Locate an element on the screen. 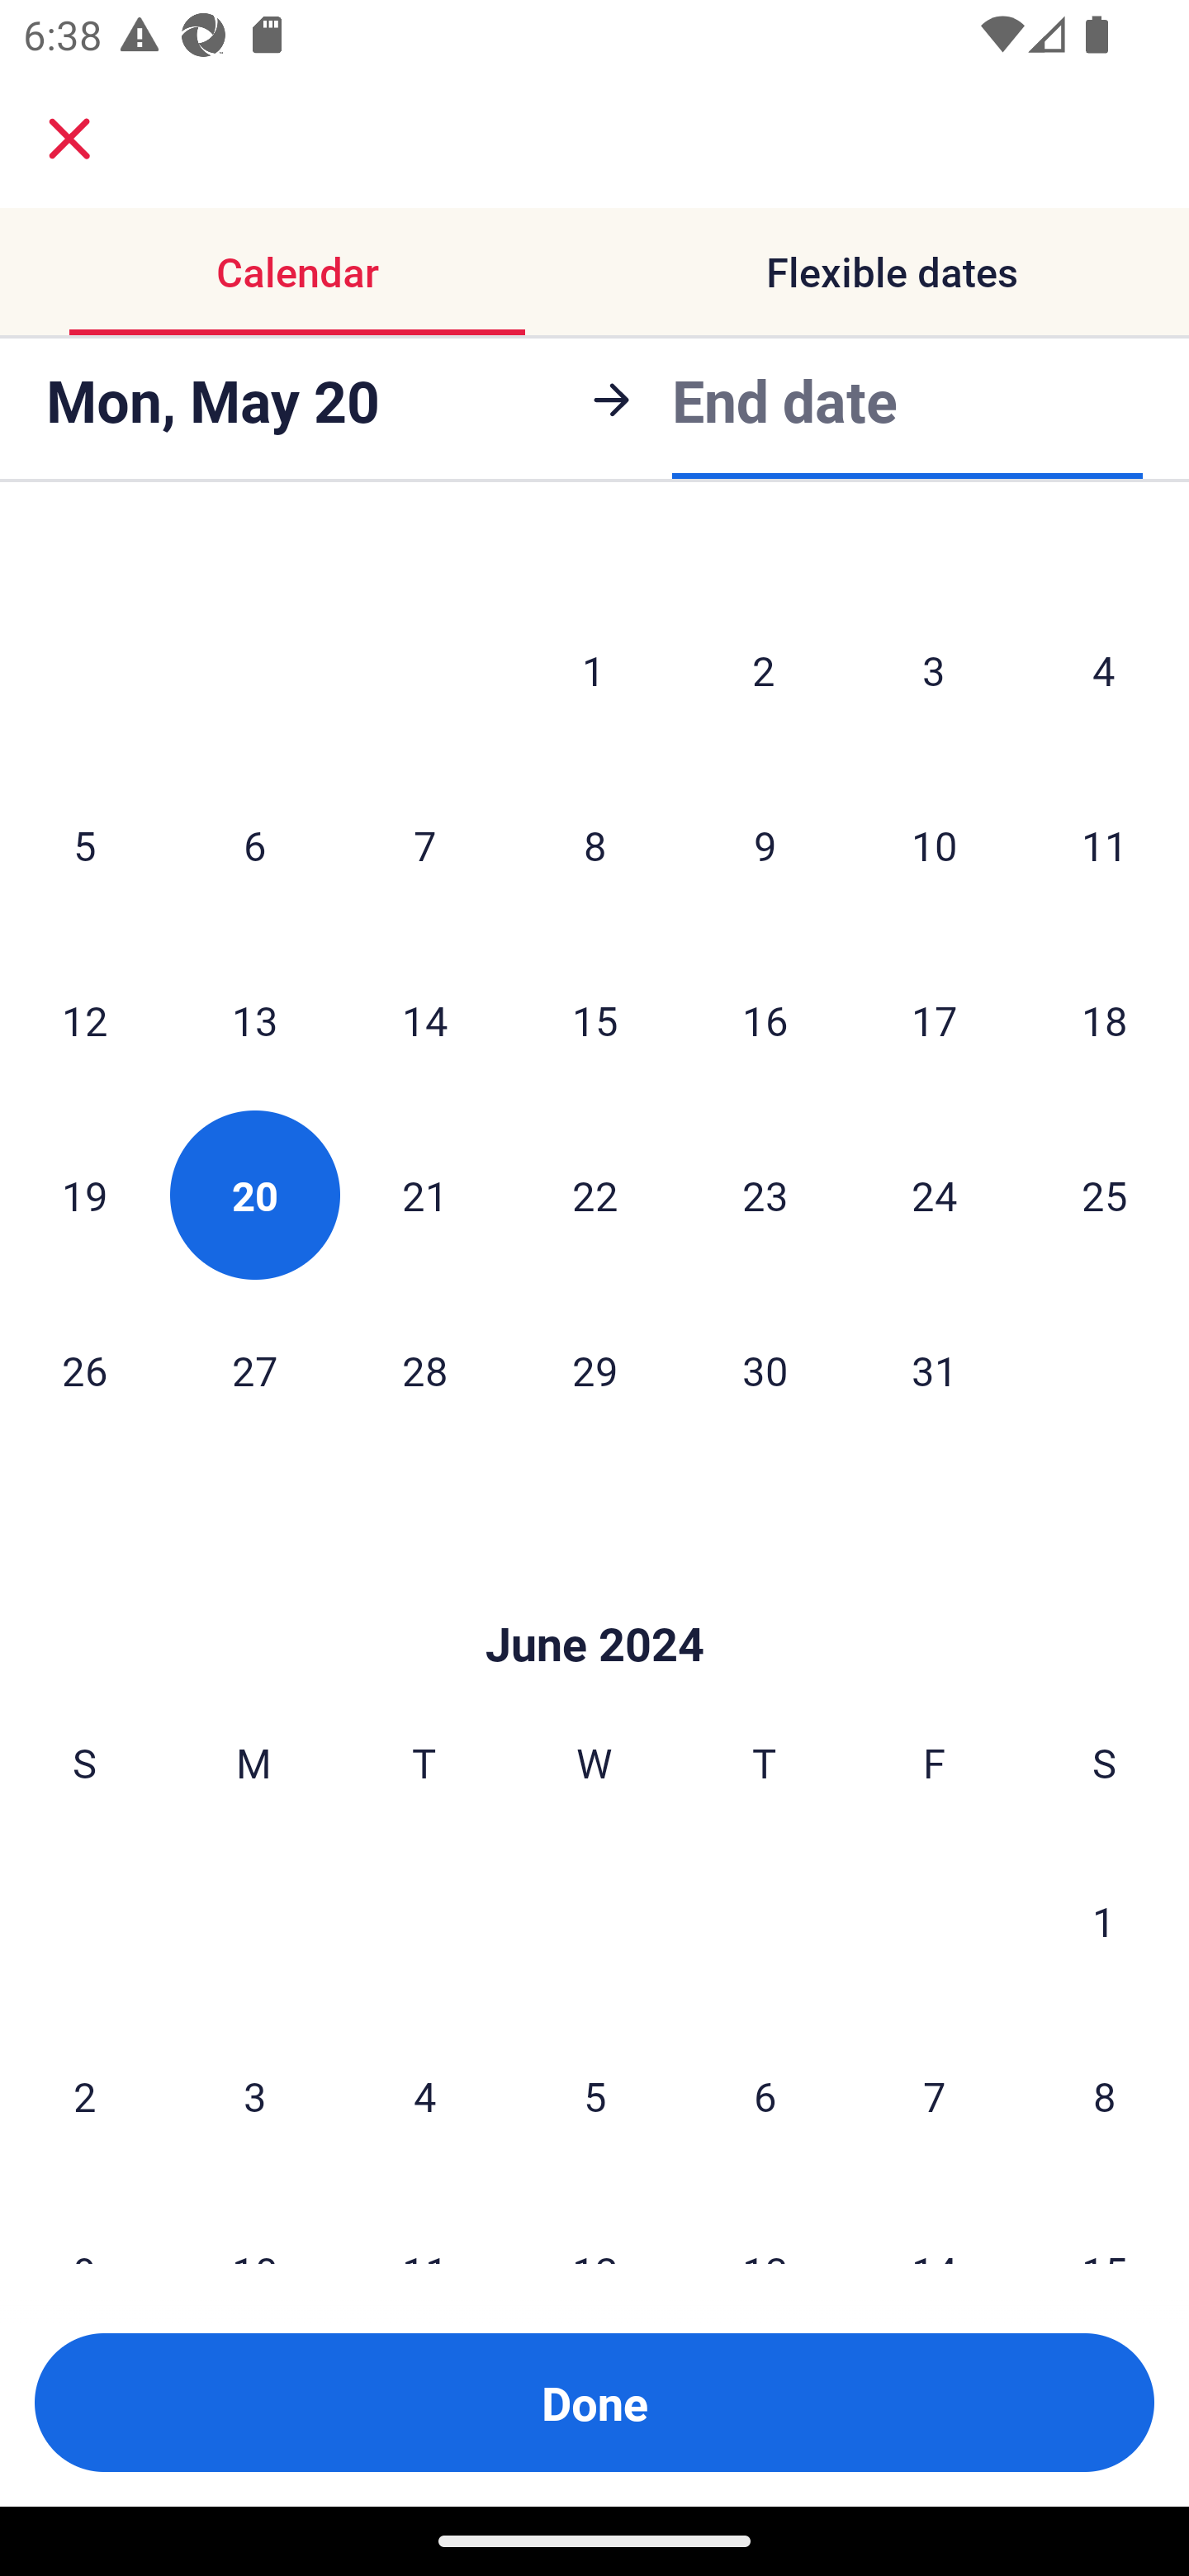 This screenshot has height=2576, width=1189. 13 Monday, May 13, 2024 is located at coordinates (254, 1020).